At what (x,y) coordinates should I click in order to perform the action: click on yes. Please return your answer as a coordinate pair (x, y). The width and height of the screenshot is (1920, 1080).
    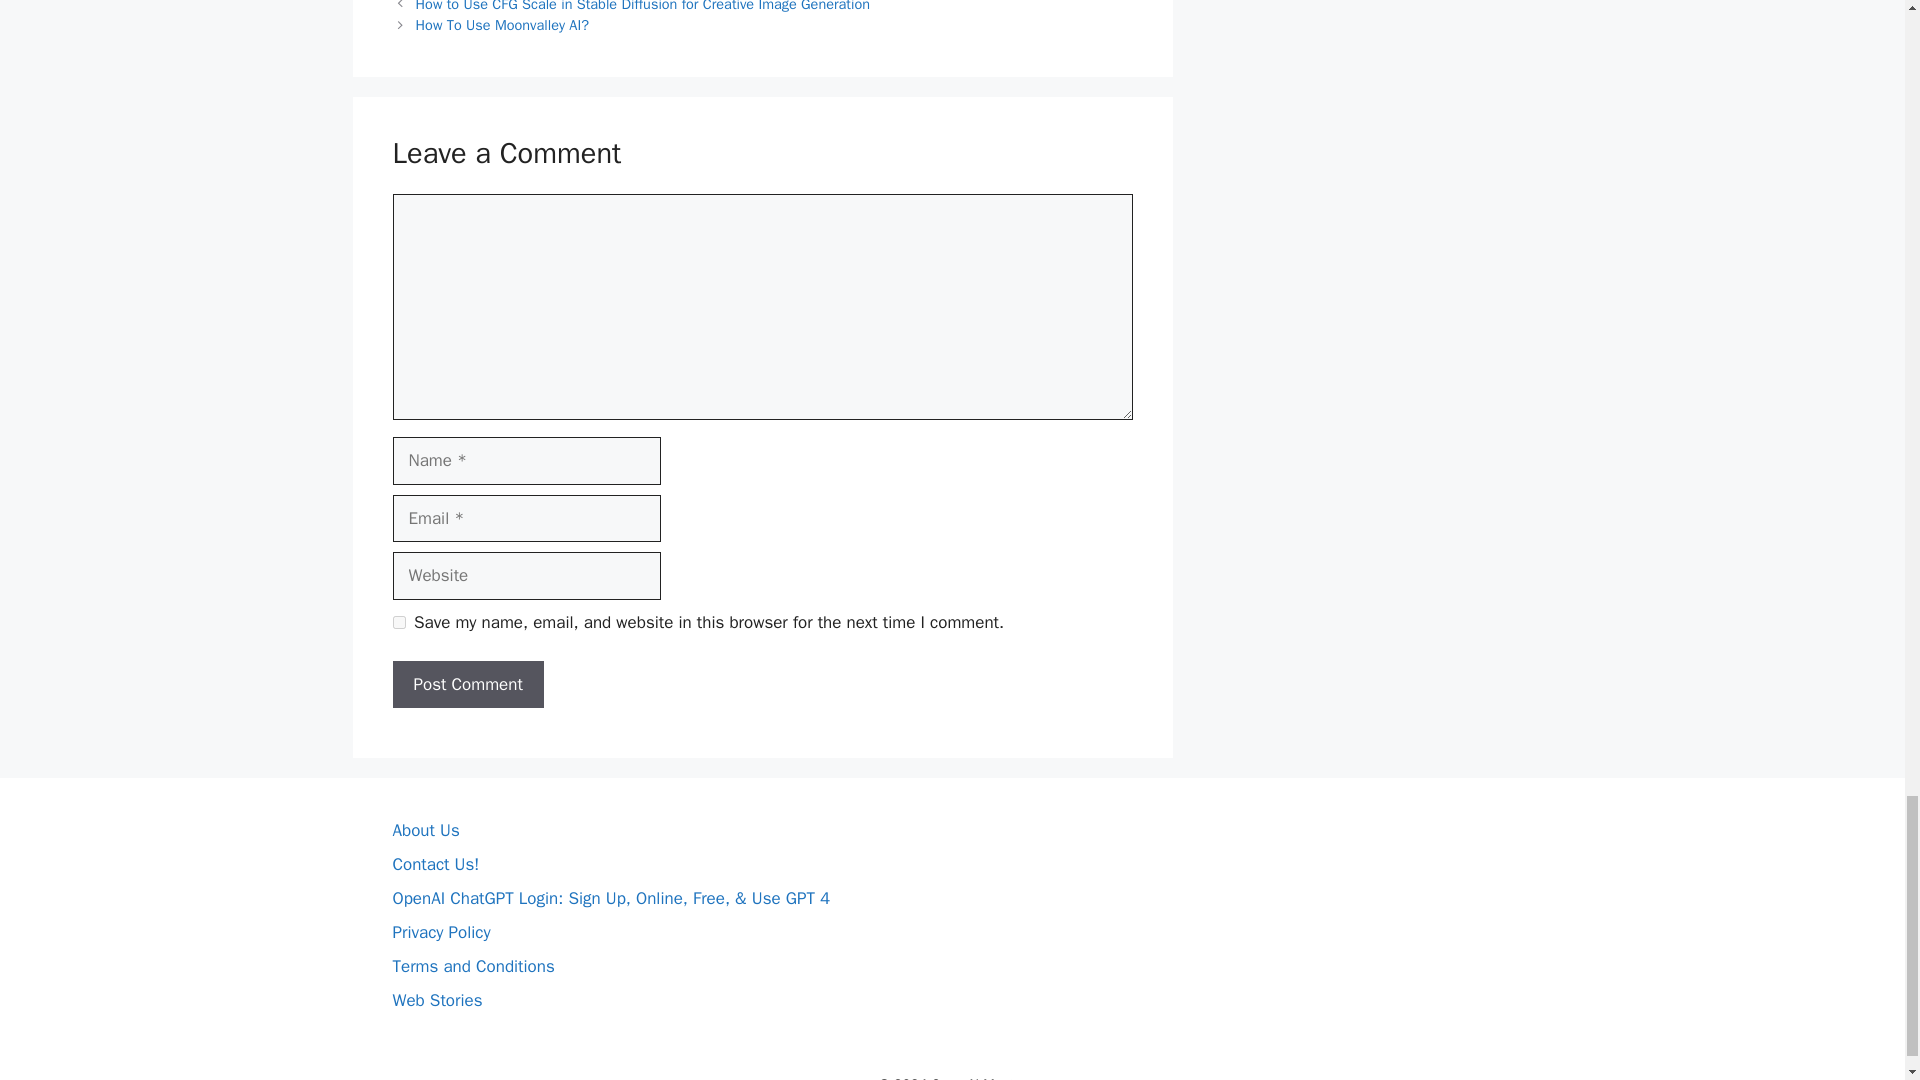
    Looking at the image, I should click on (398, 622).